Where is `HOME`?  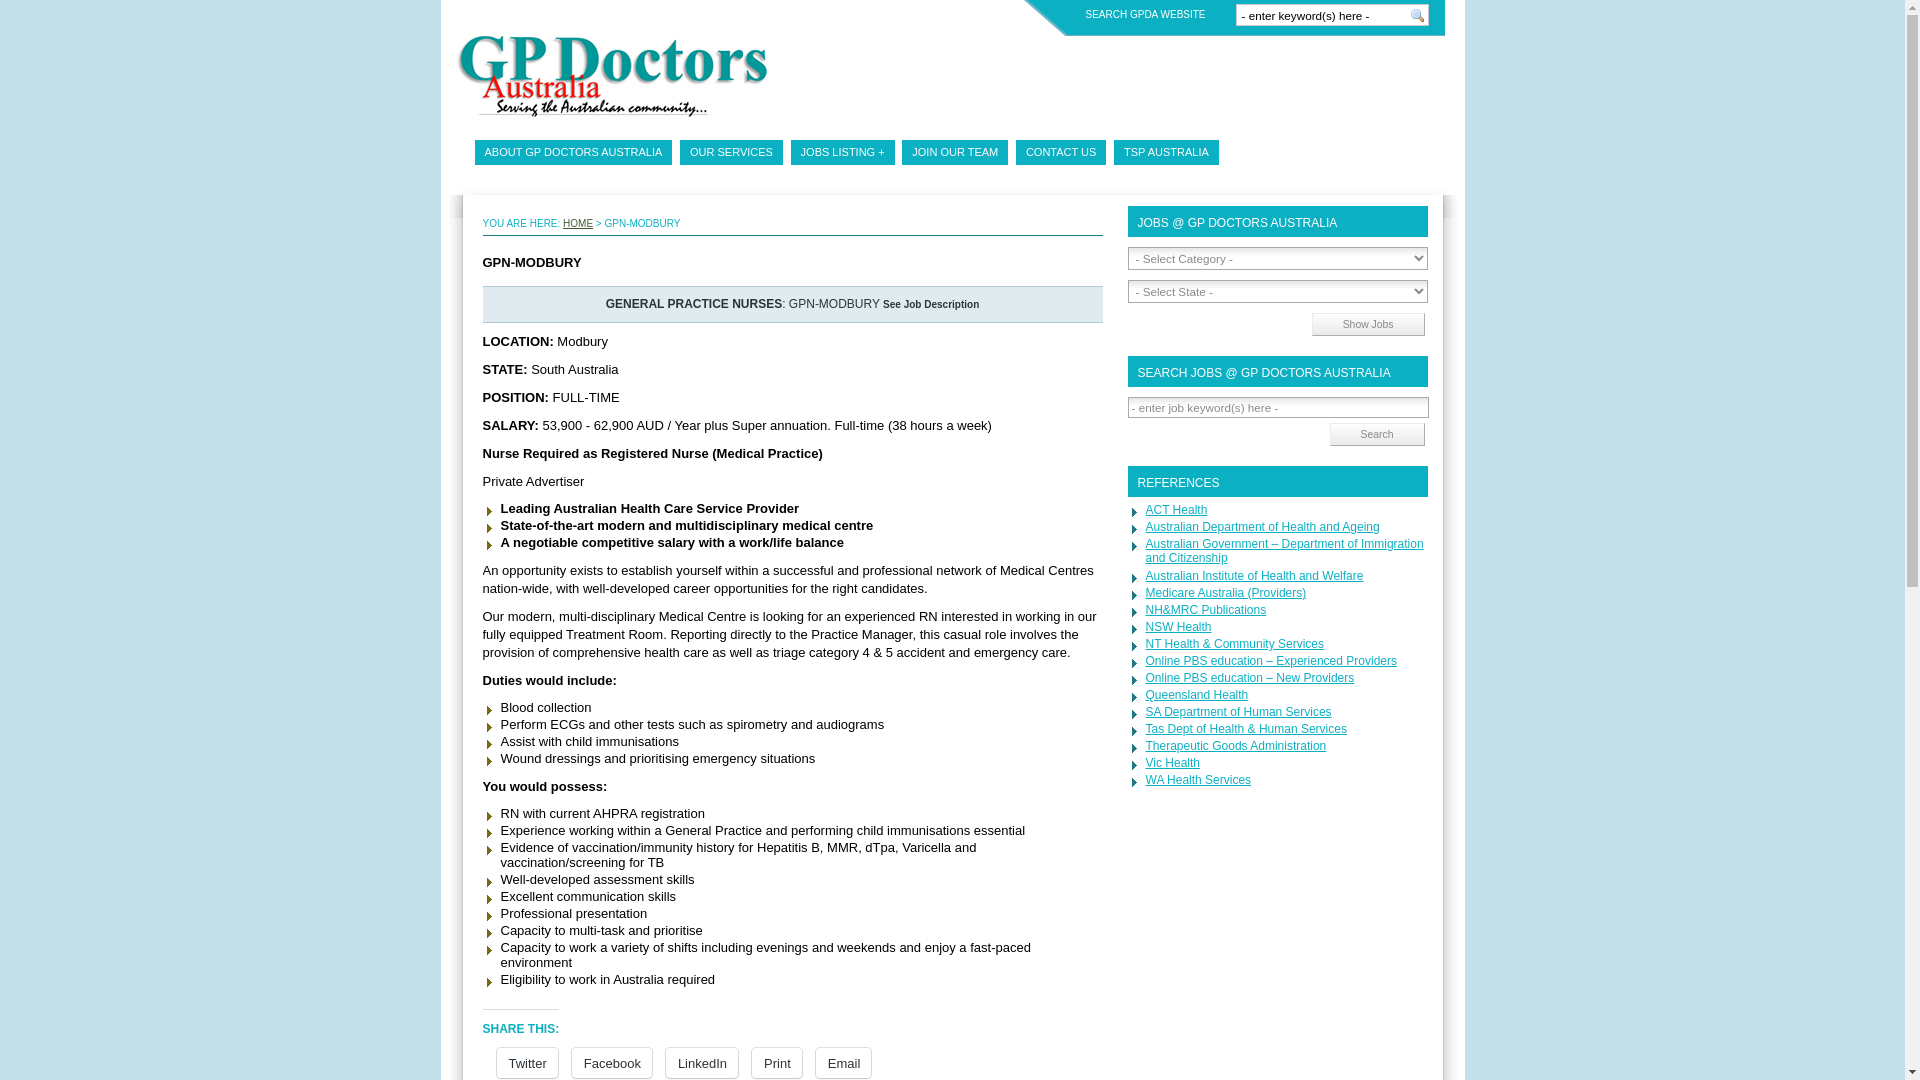 HOME is located at coordinates (578, 224).